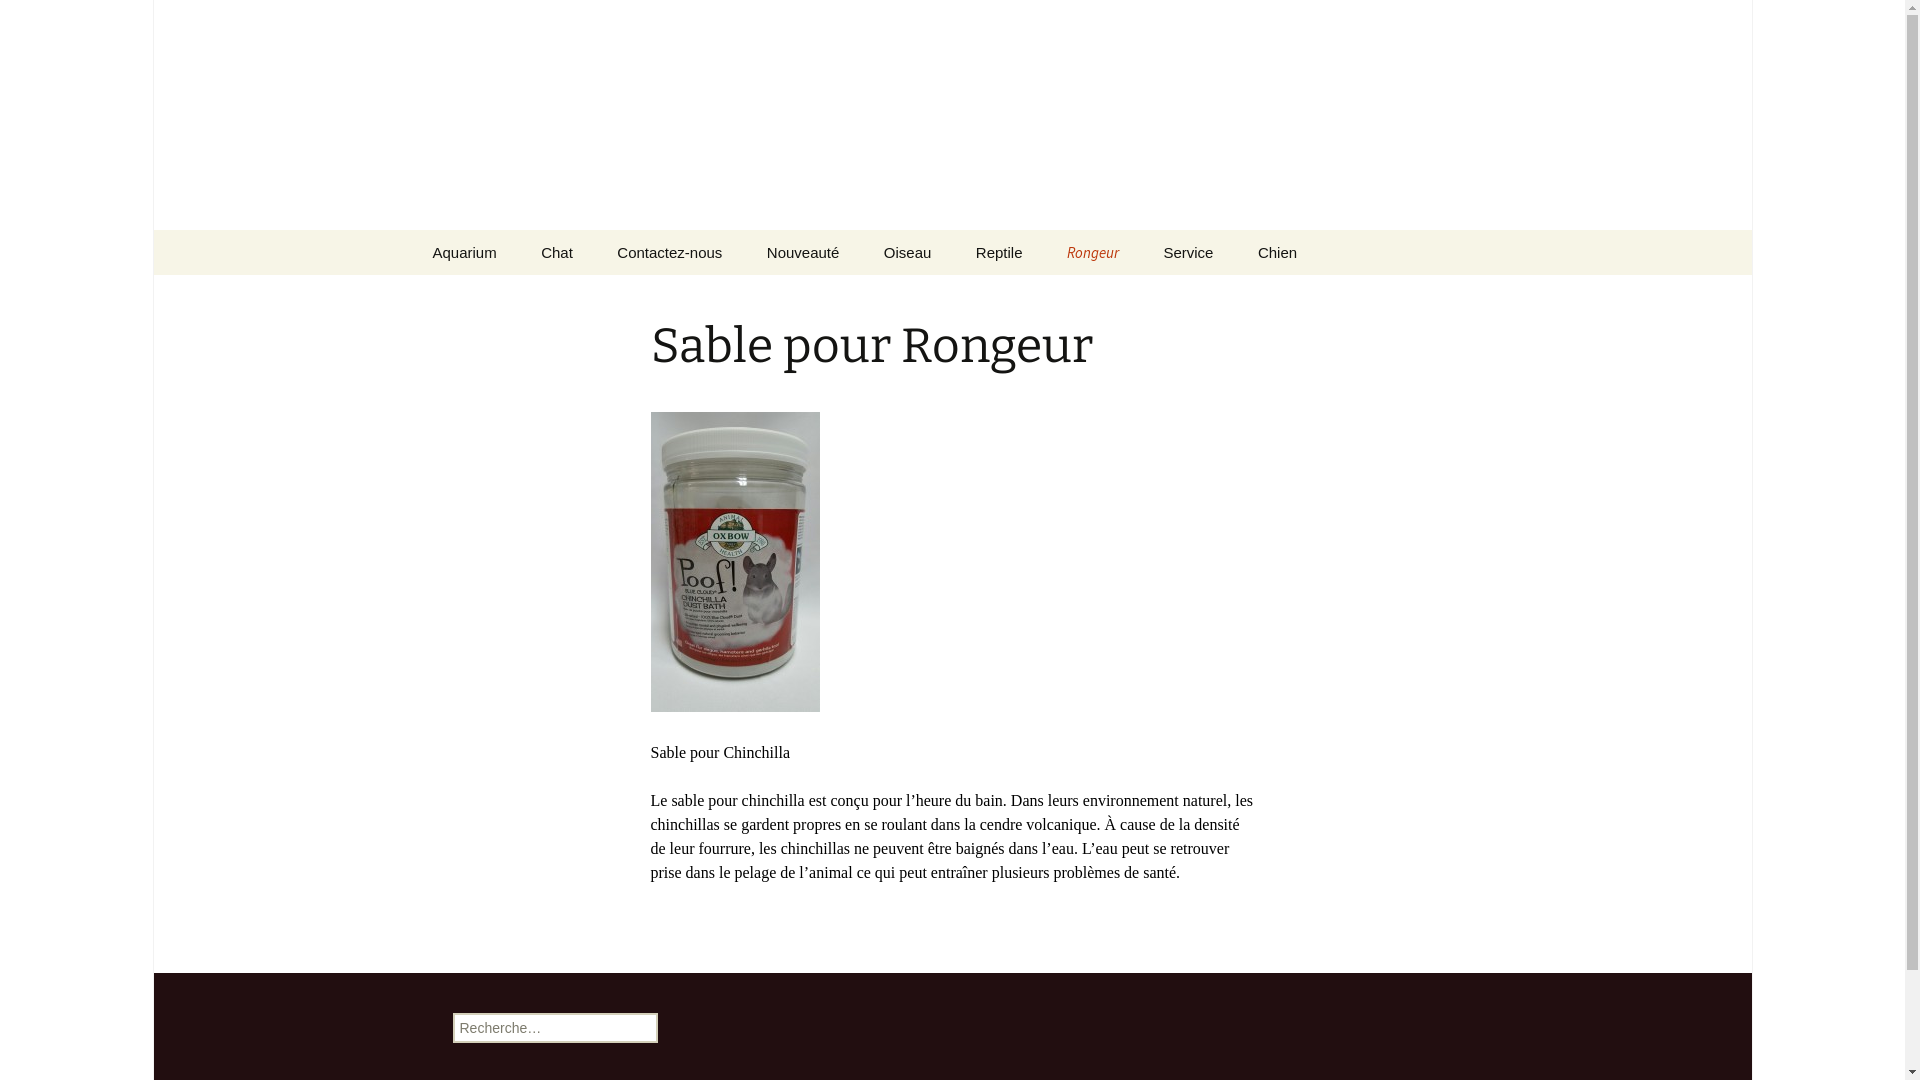  What do you see at coordinates (670, 252) in the screenshot?
I see `Contactez-nous` at bounding box center [670, 252].